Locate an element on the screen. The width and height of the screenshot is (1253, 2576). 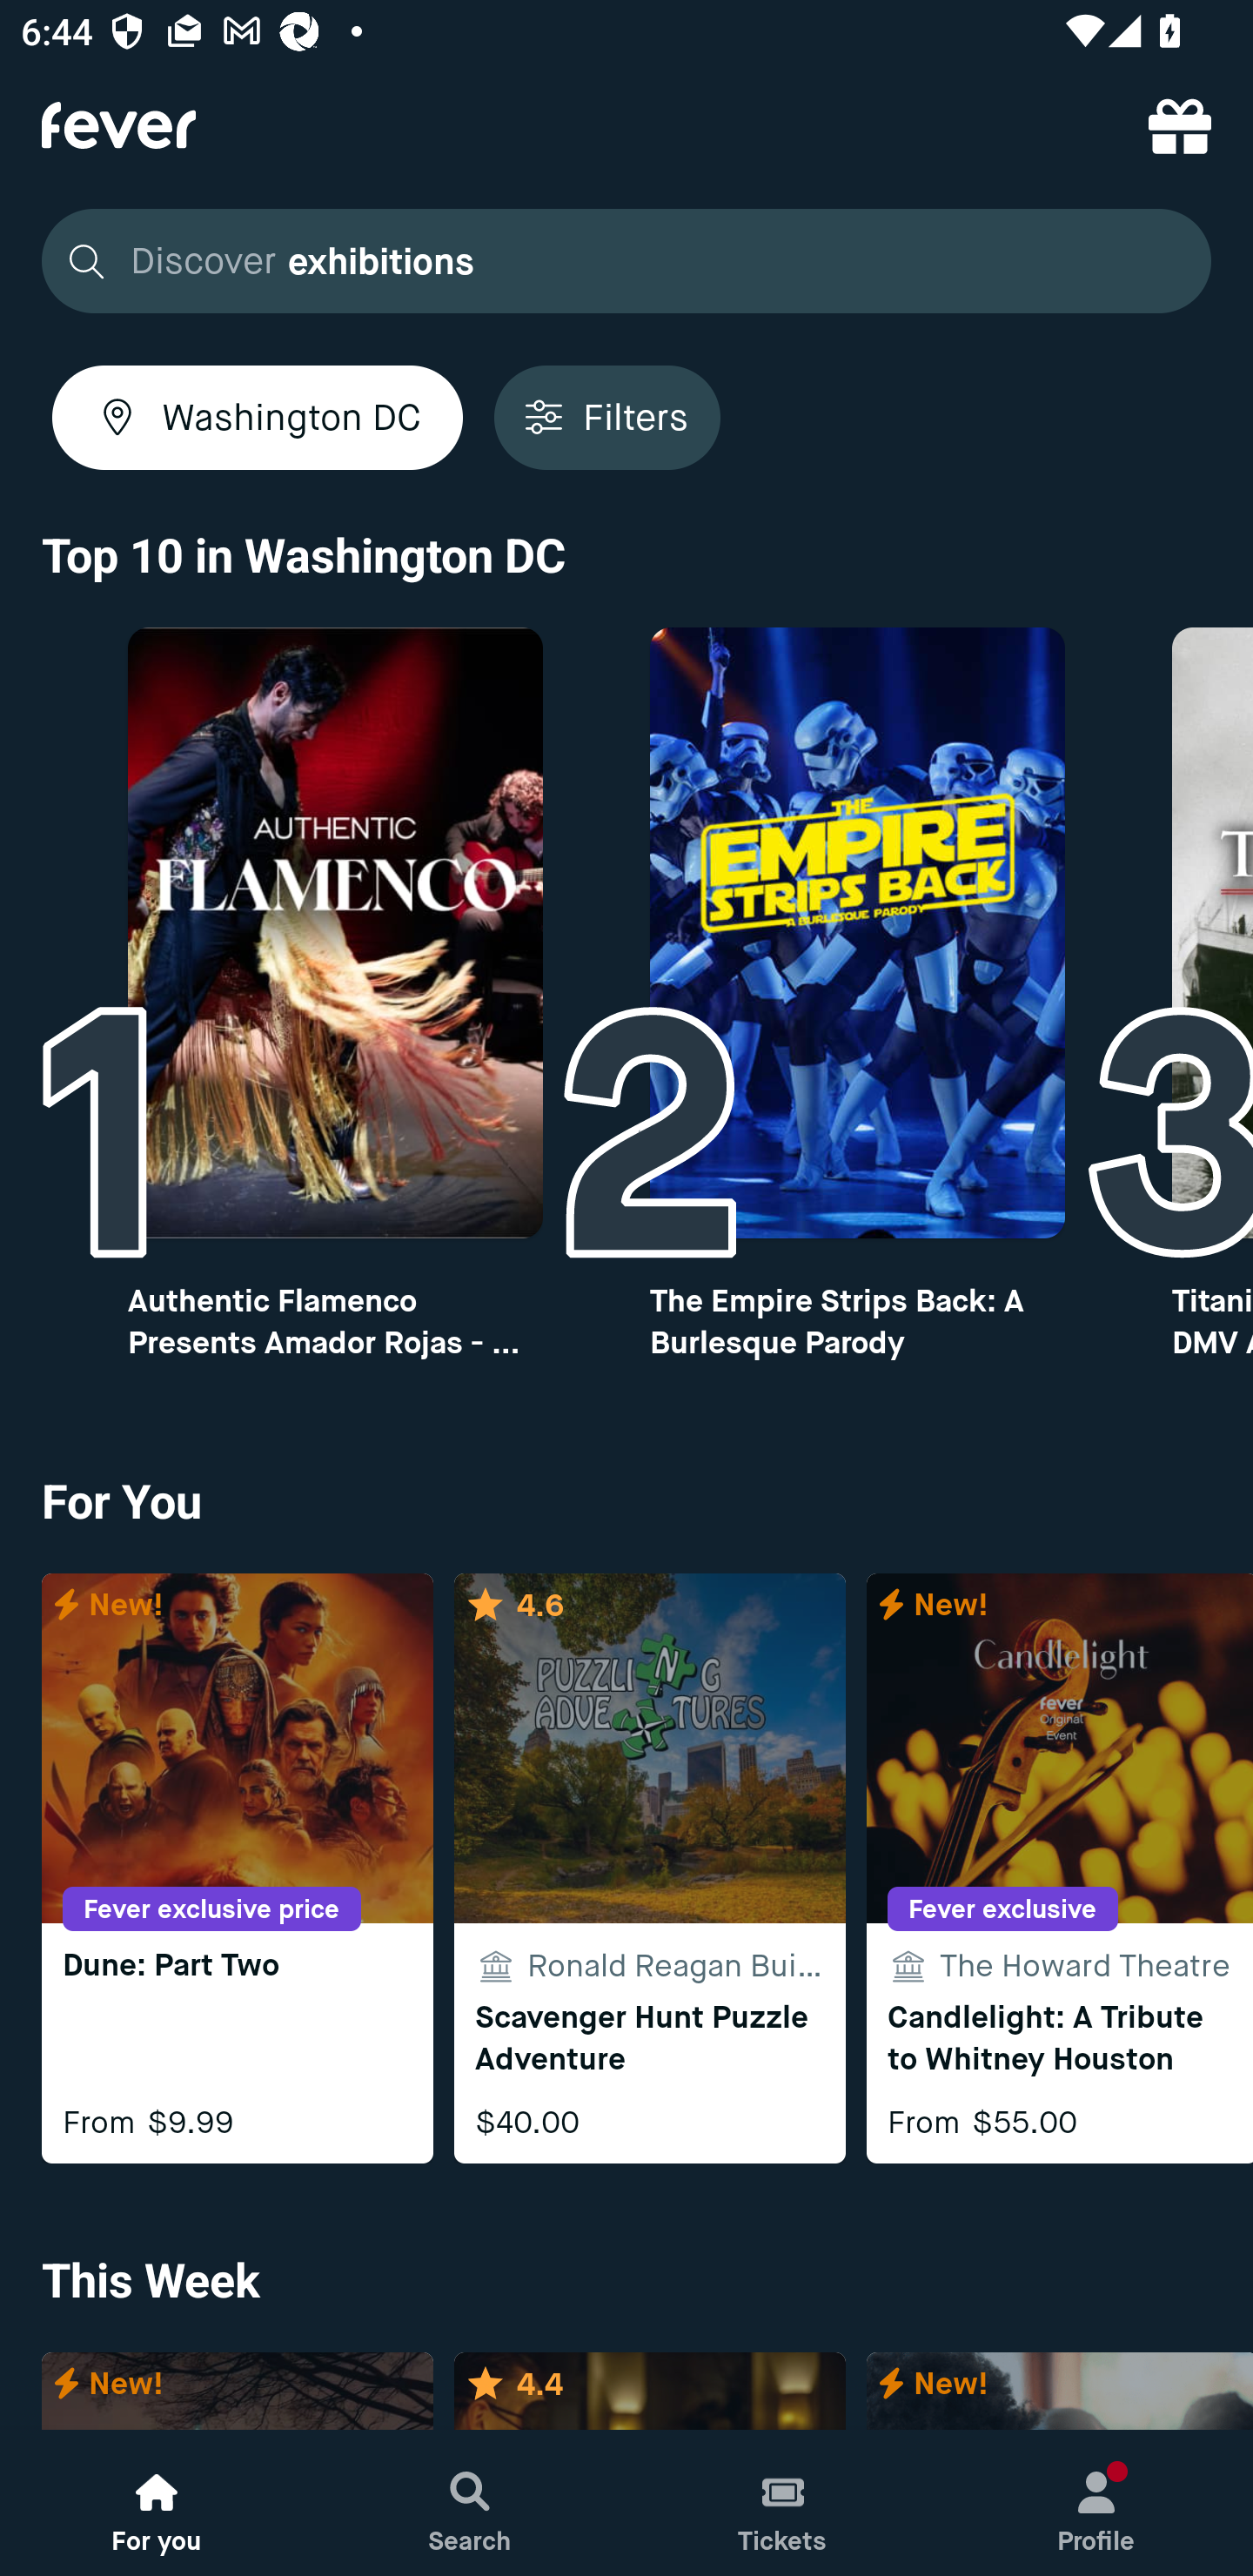
Top10 image is located at coordinates (334, 933).